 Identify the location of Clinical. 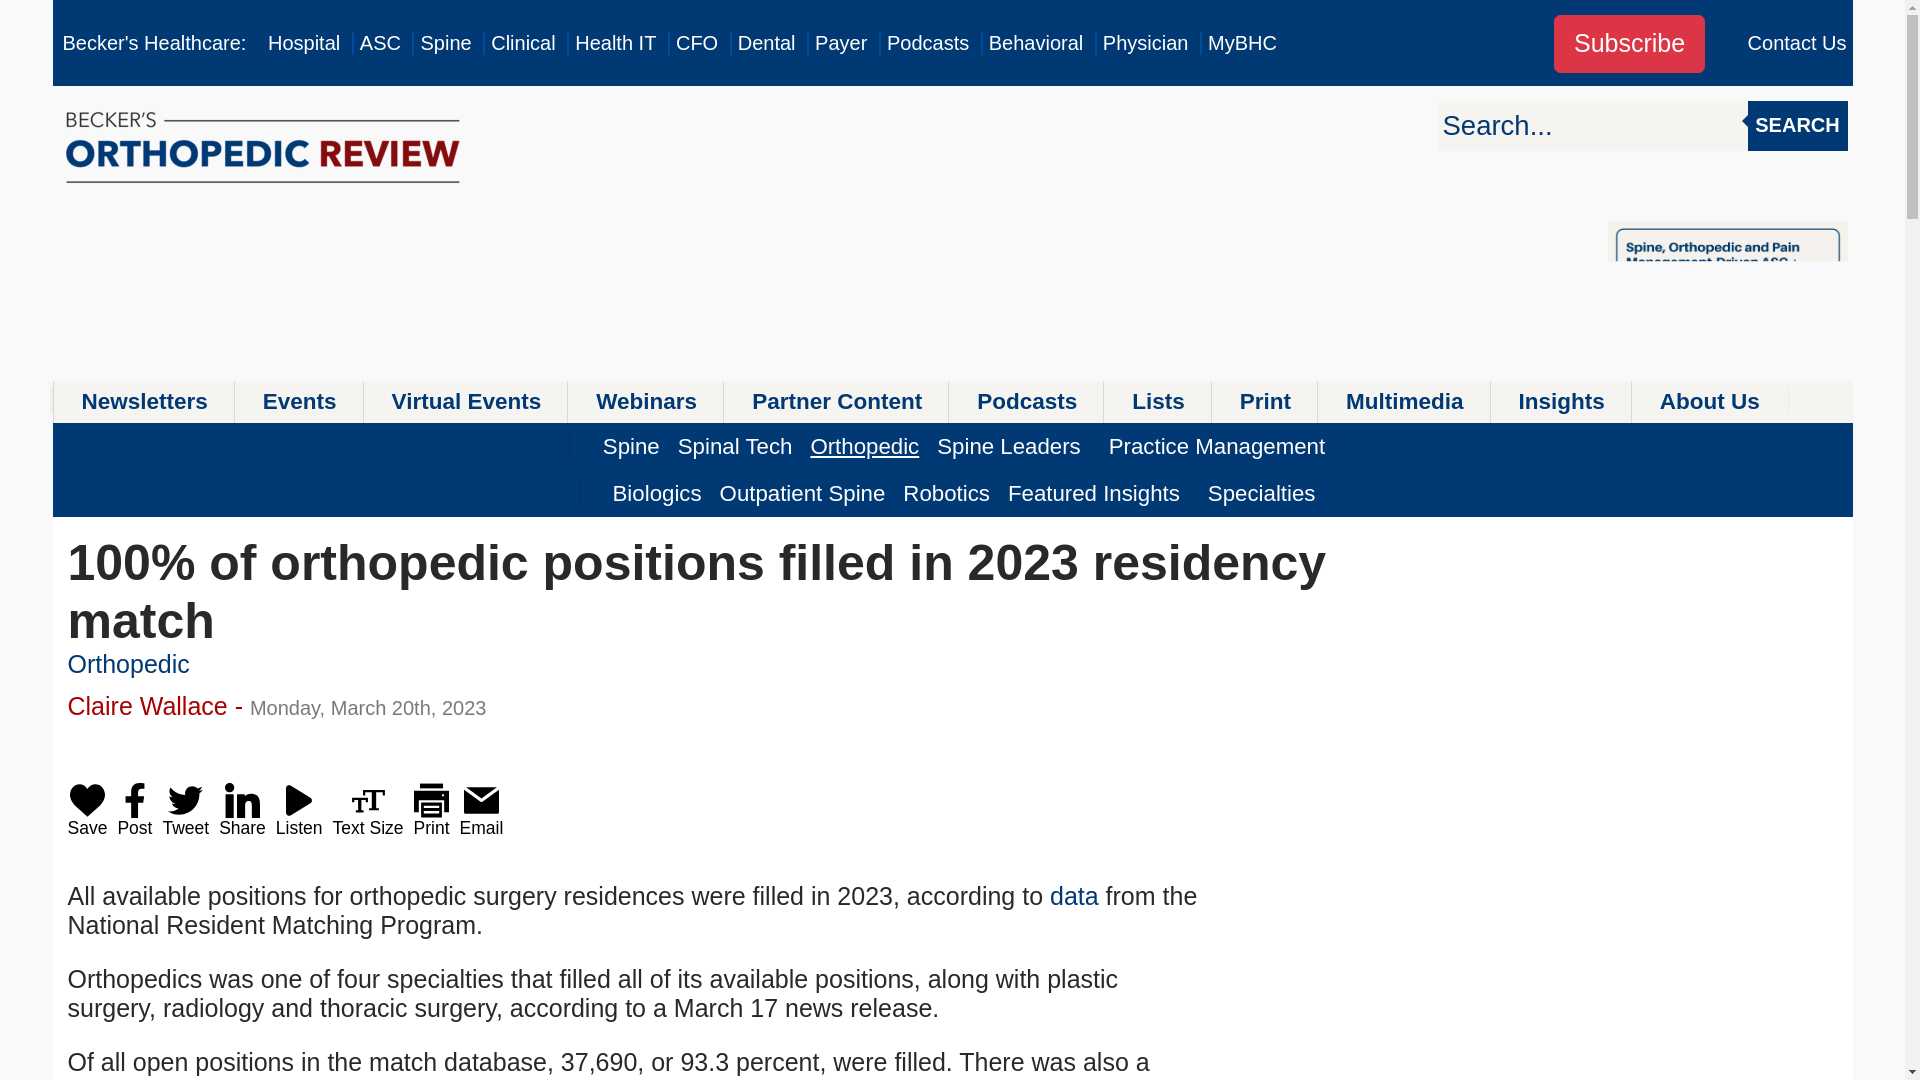
(522, 43).